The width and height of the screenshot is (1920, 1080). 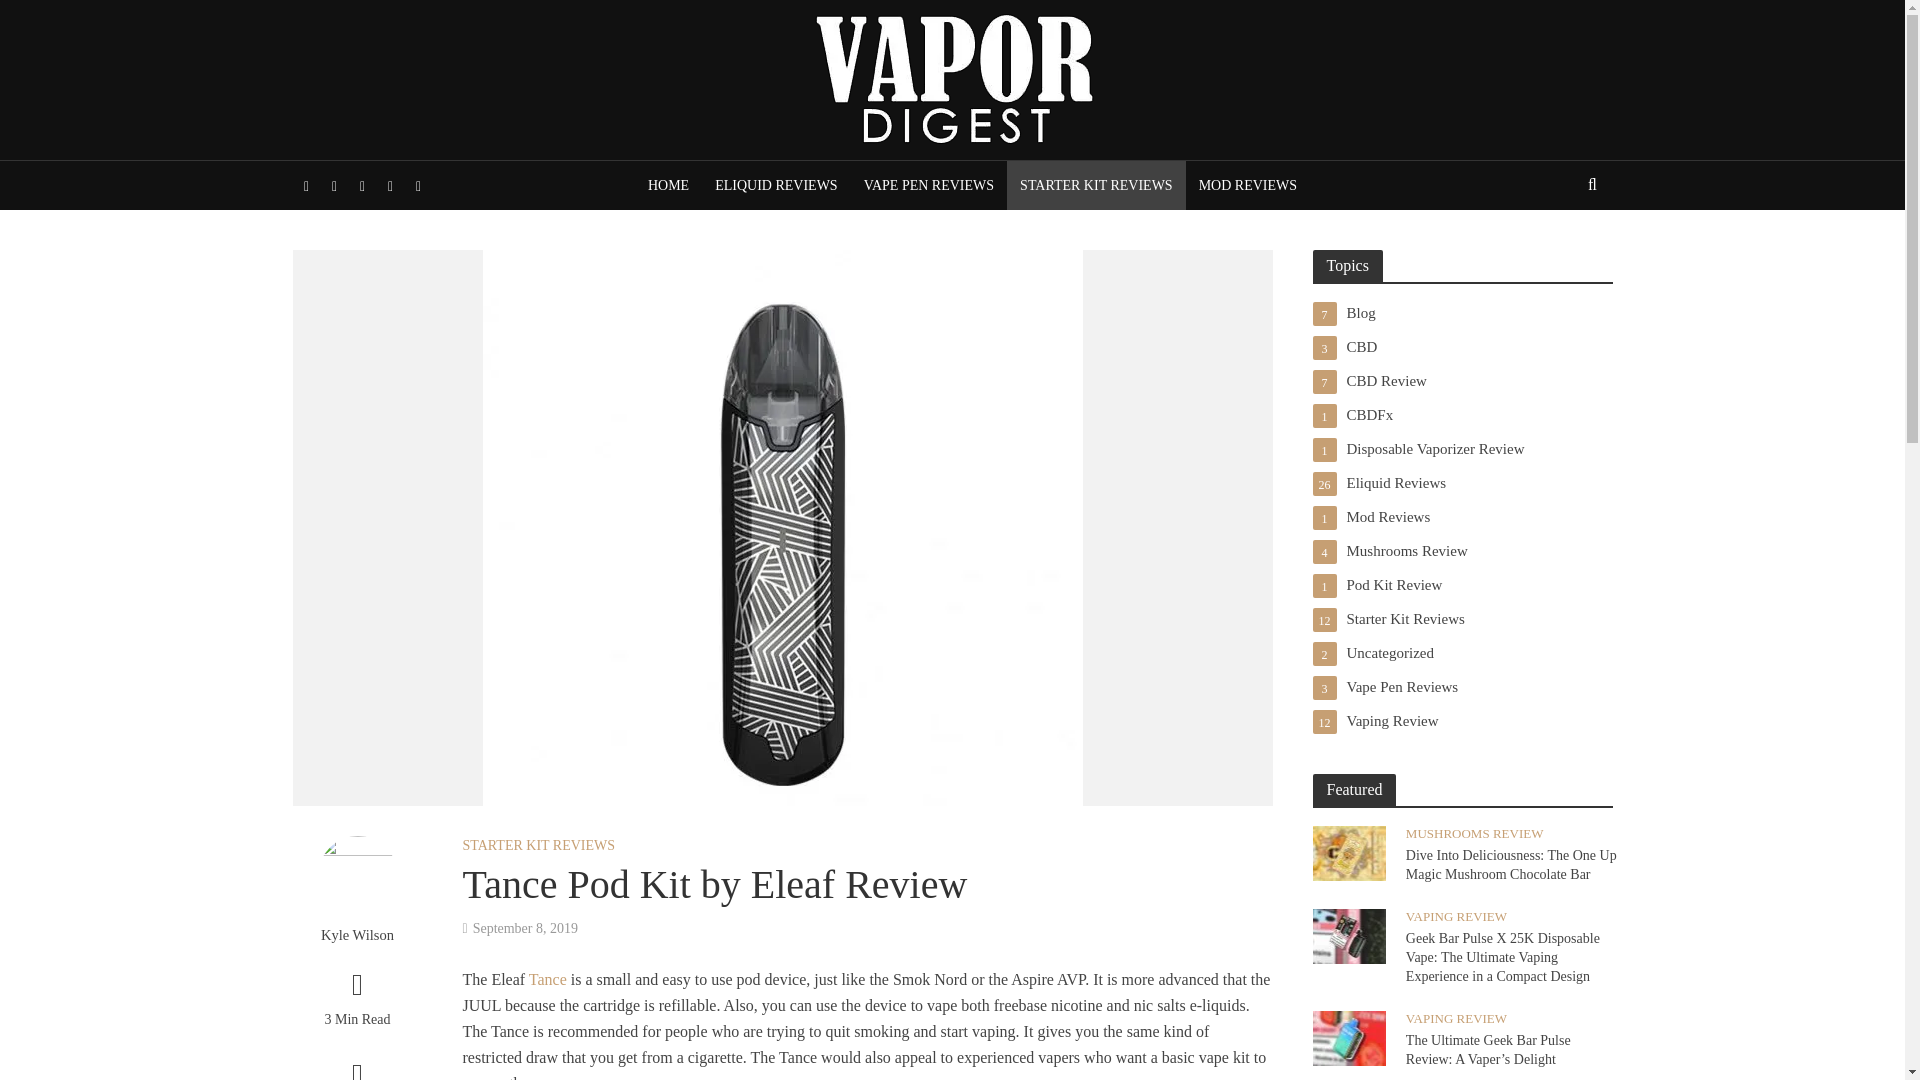 What do you see at coordinates (928, 185) in the screenshot?
I see `VAPE PEN REVIEWS` at bounding box center [928, 185].